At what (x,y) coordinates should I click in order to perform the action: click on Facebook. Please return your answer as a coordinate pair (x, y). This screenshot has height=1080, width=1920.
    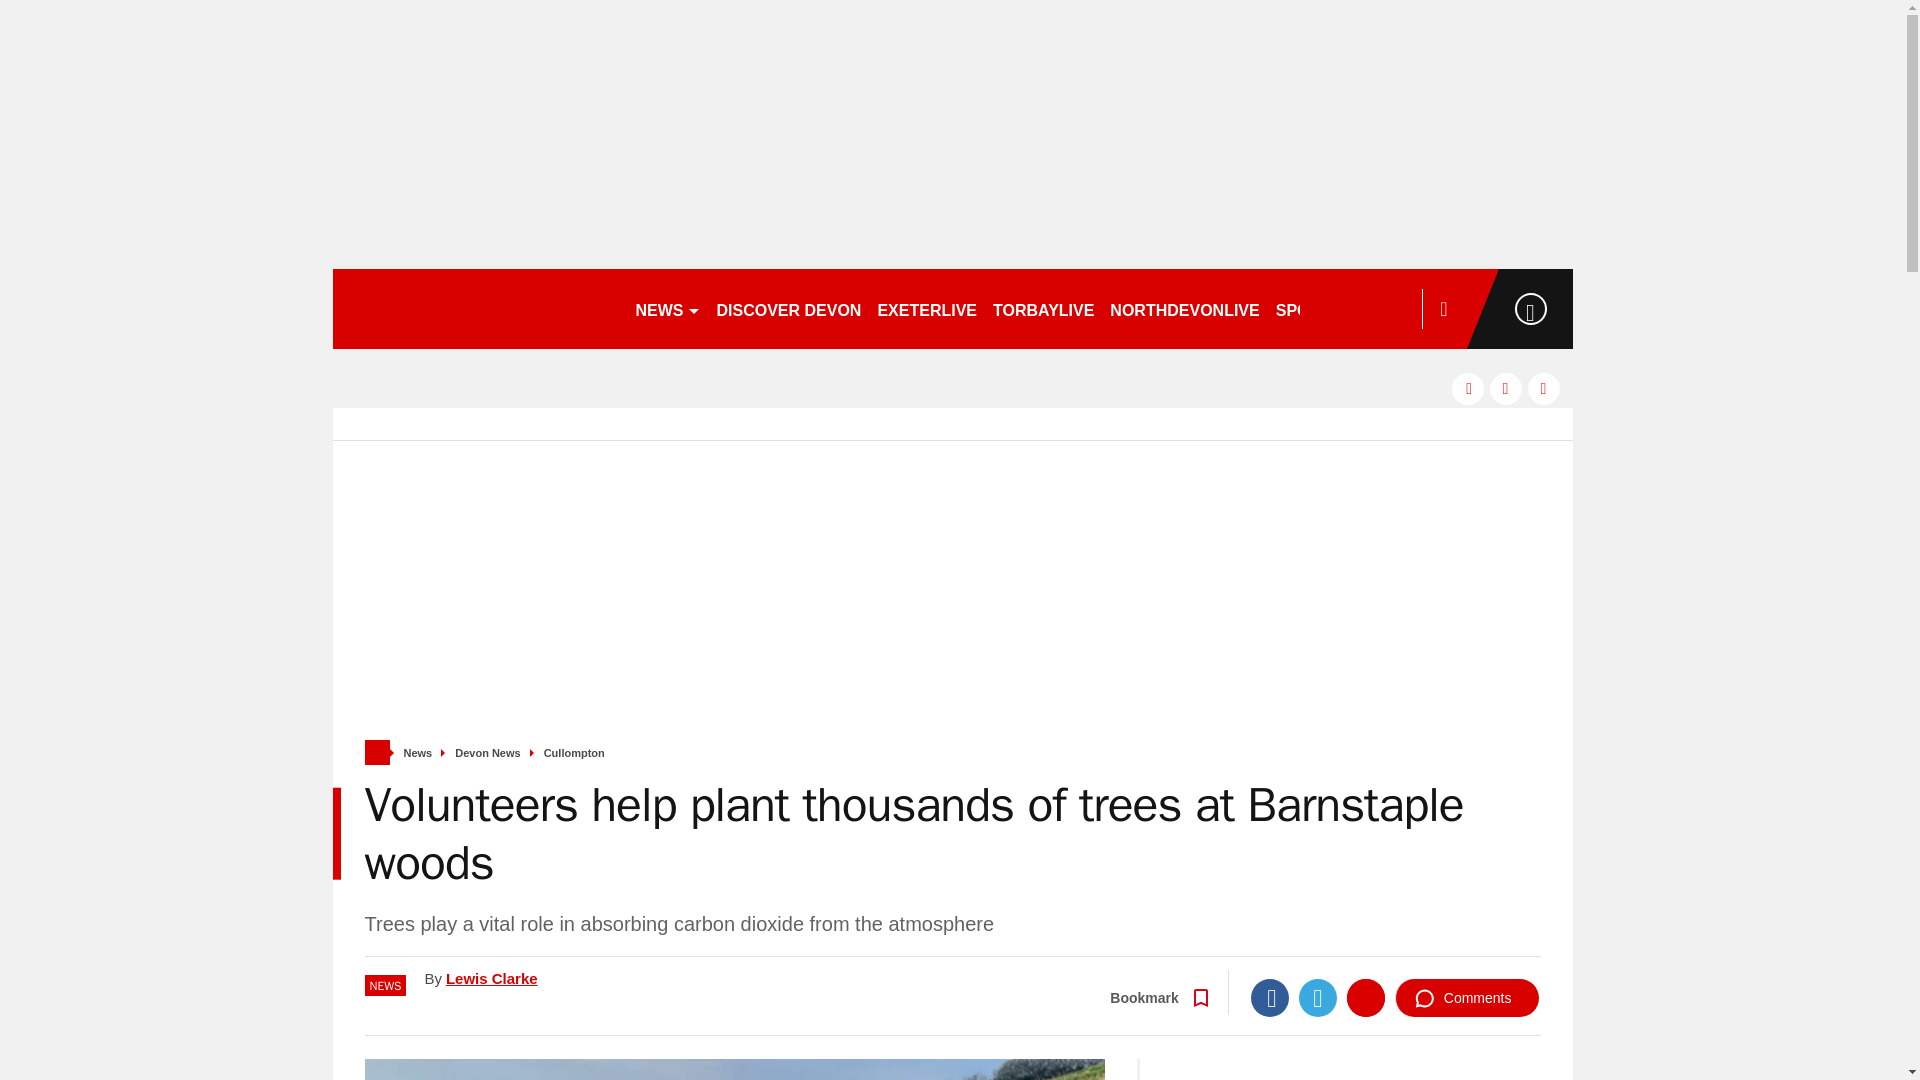
    Looking at the image, I should click on (1270, 998).